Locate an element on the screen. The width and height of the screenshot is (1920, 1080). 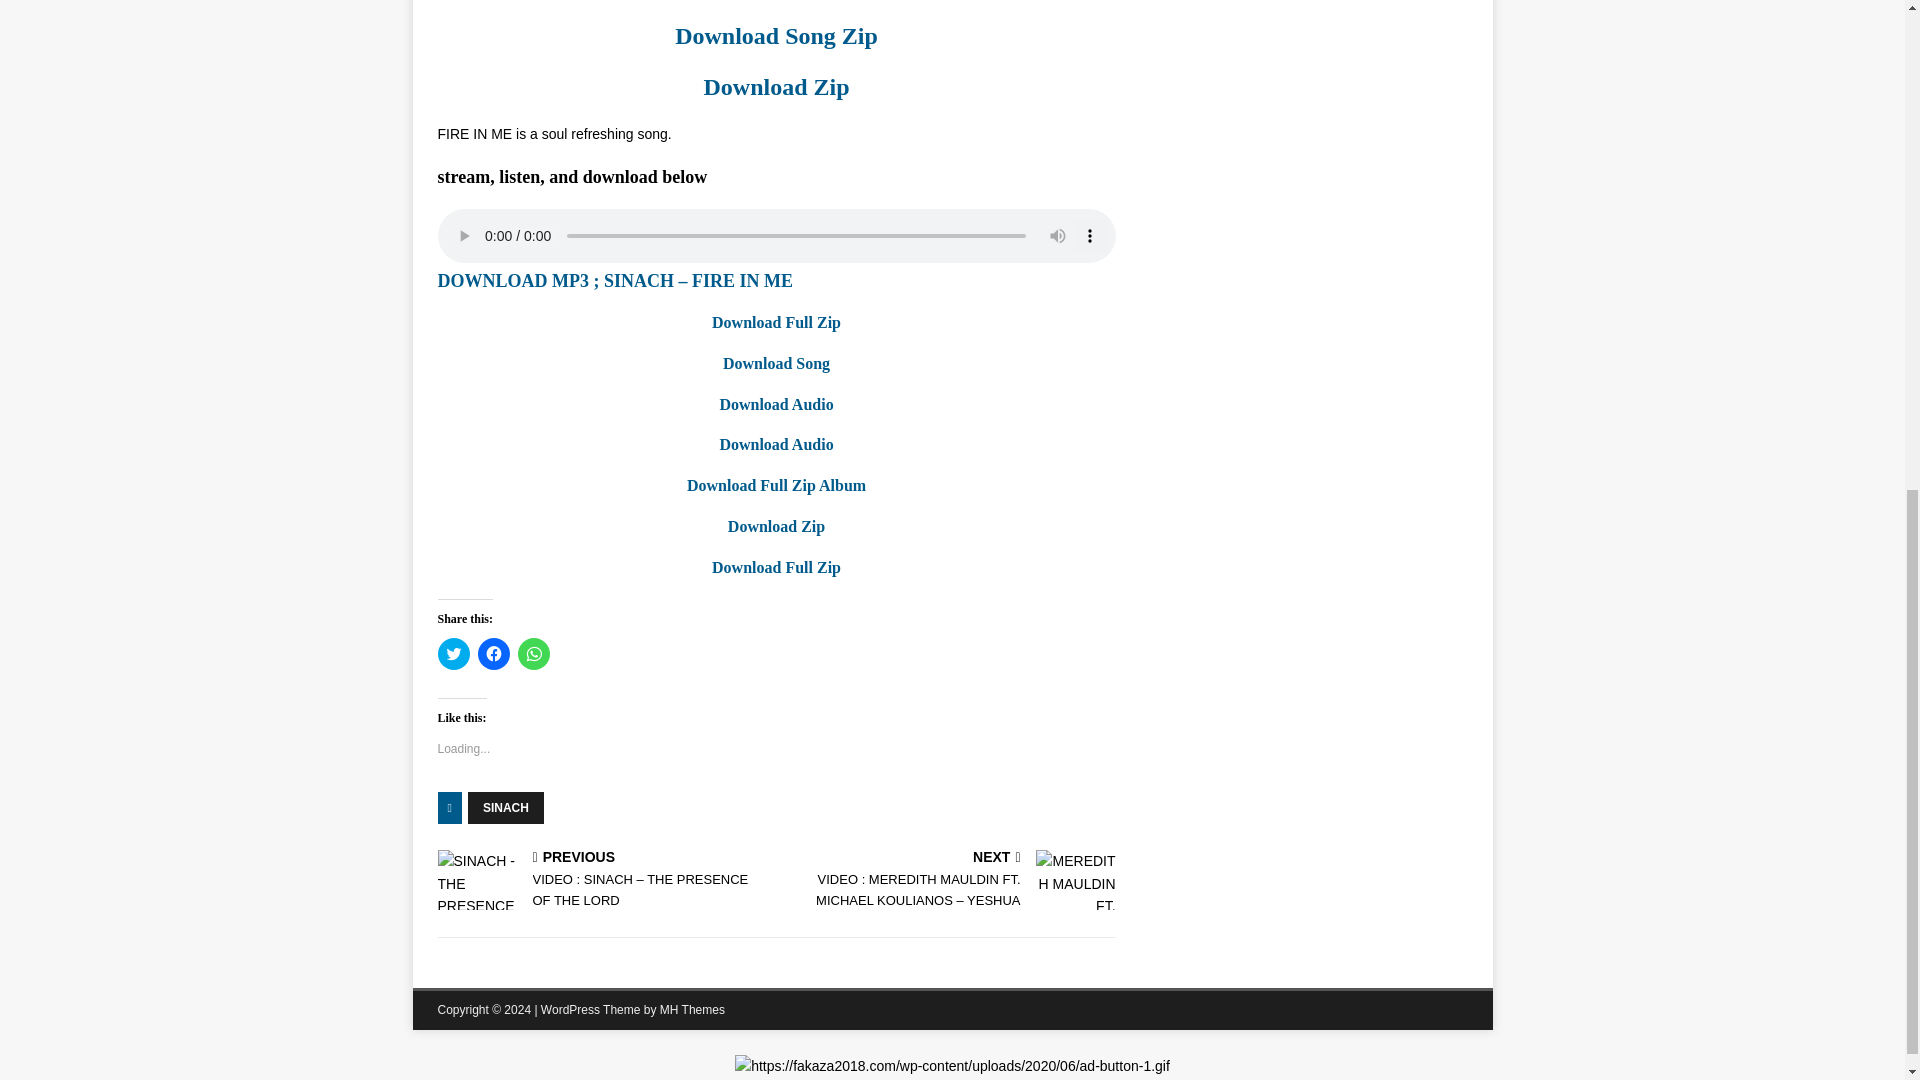
Download Full Zip is located at coordinates (776, 322).